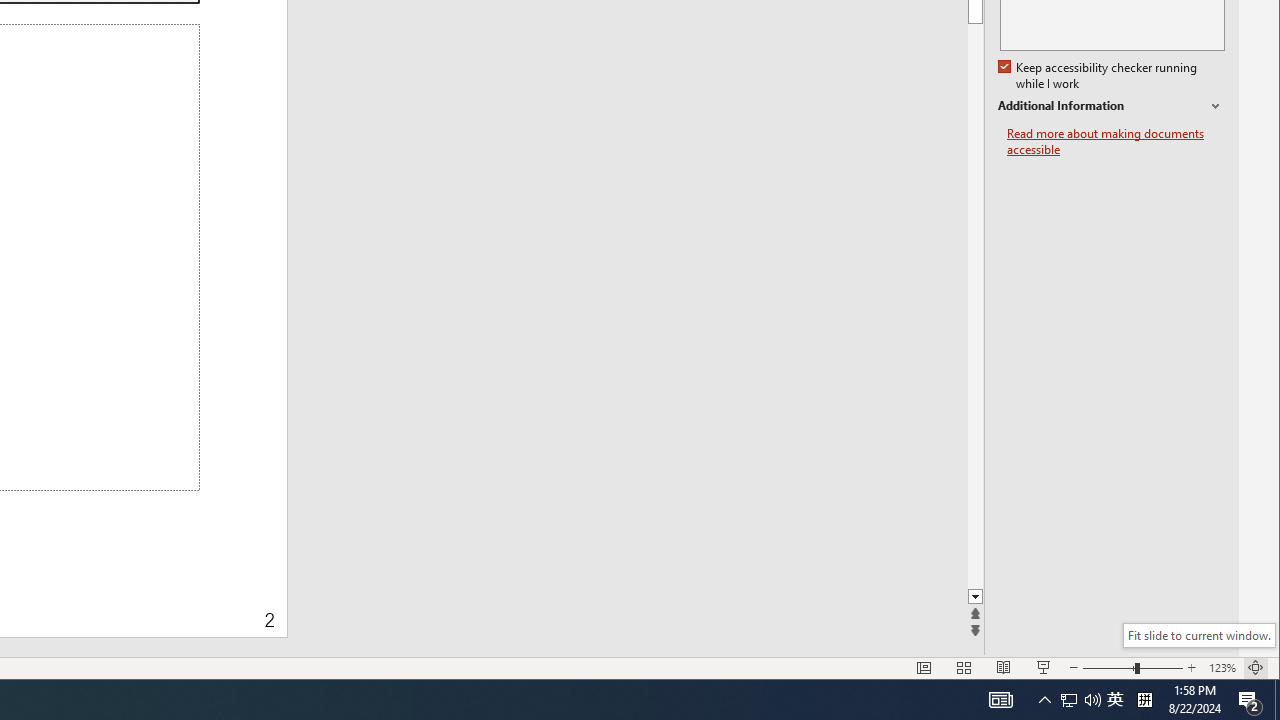  What do you see at coordinates (1116, 142) in the screenshot?
I see `Read more about making documents accessible` at bounding box center [1116, 142].